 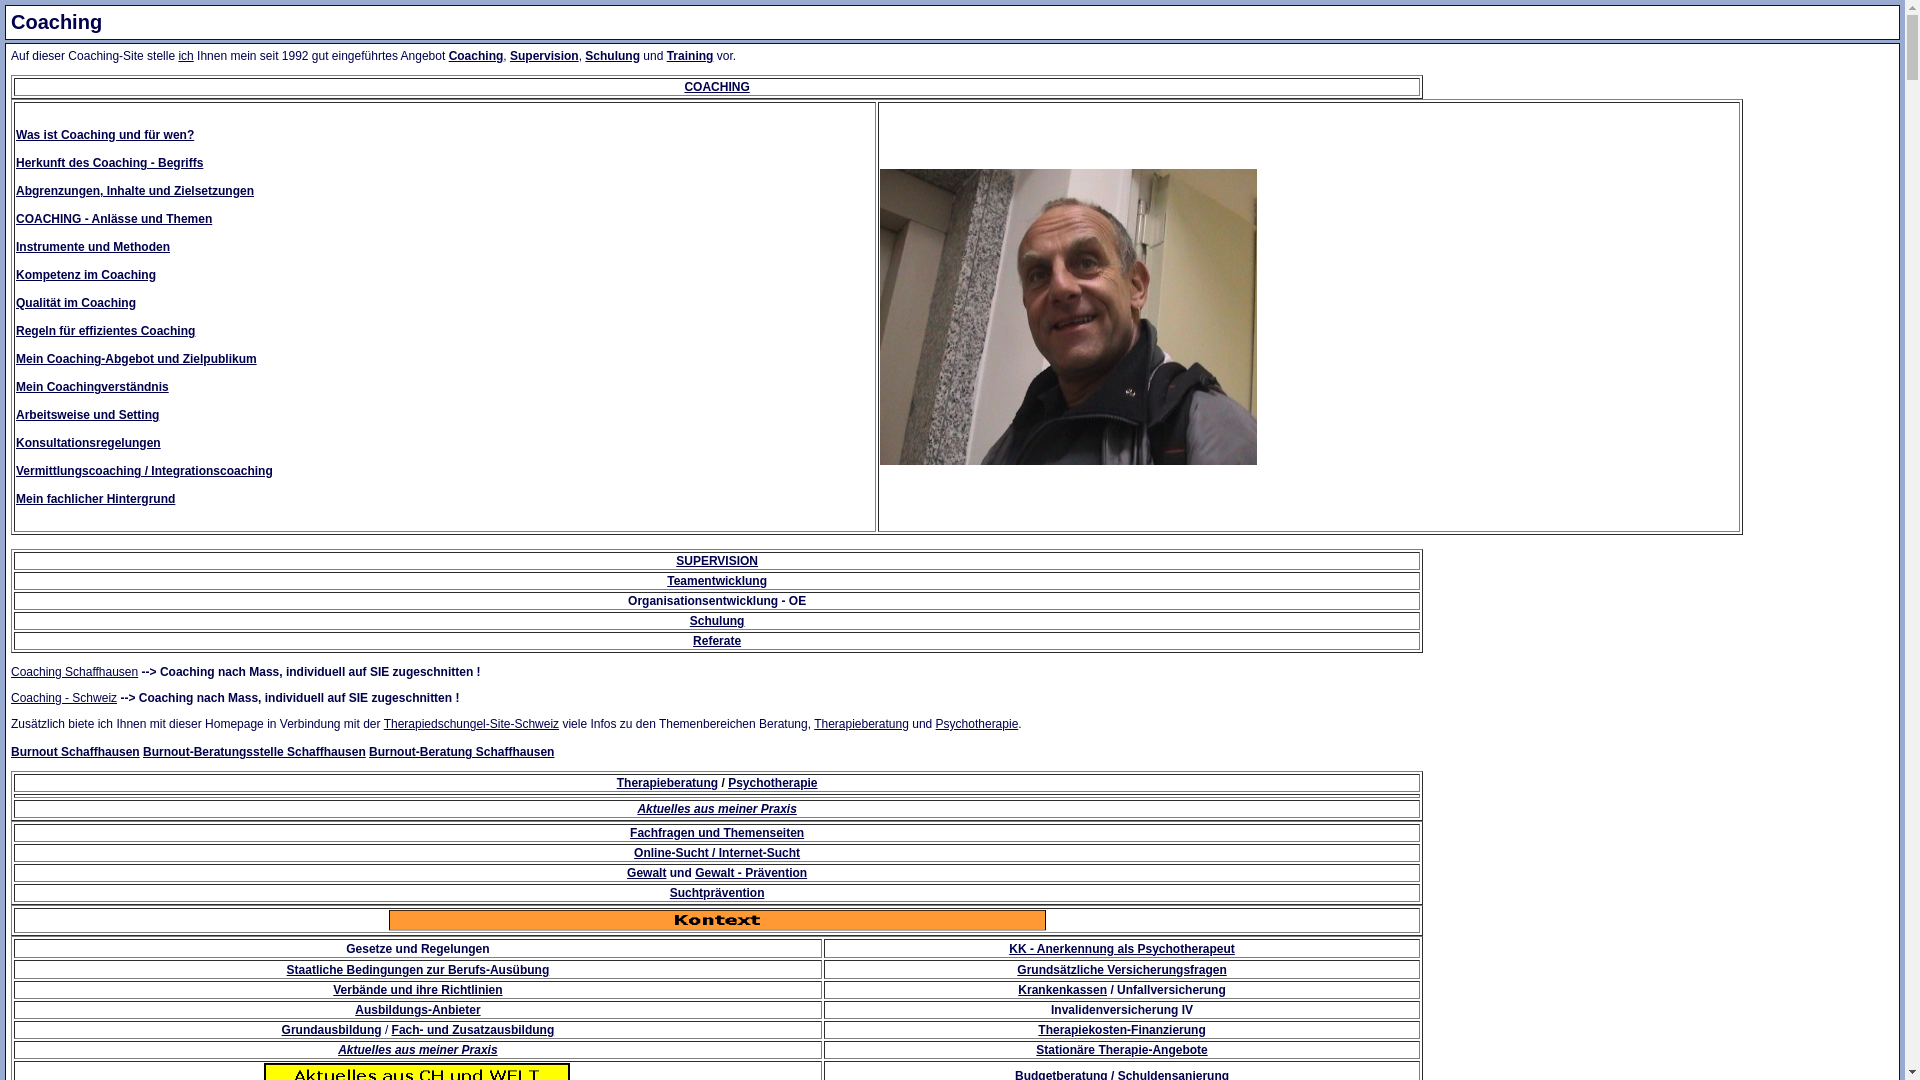 I want to click on Burnout-Beratung Schaffhausen, so click(x=462, y=752).